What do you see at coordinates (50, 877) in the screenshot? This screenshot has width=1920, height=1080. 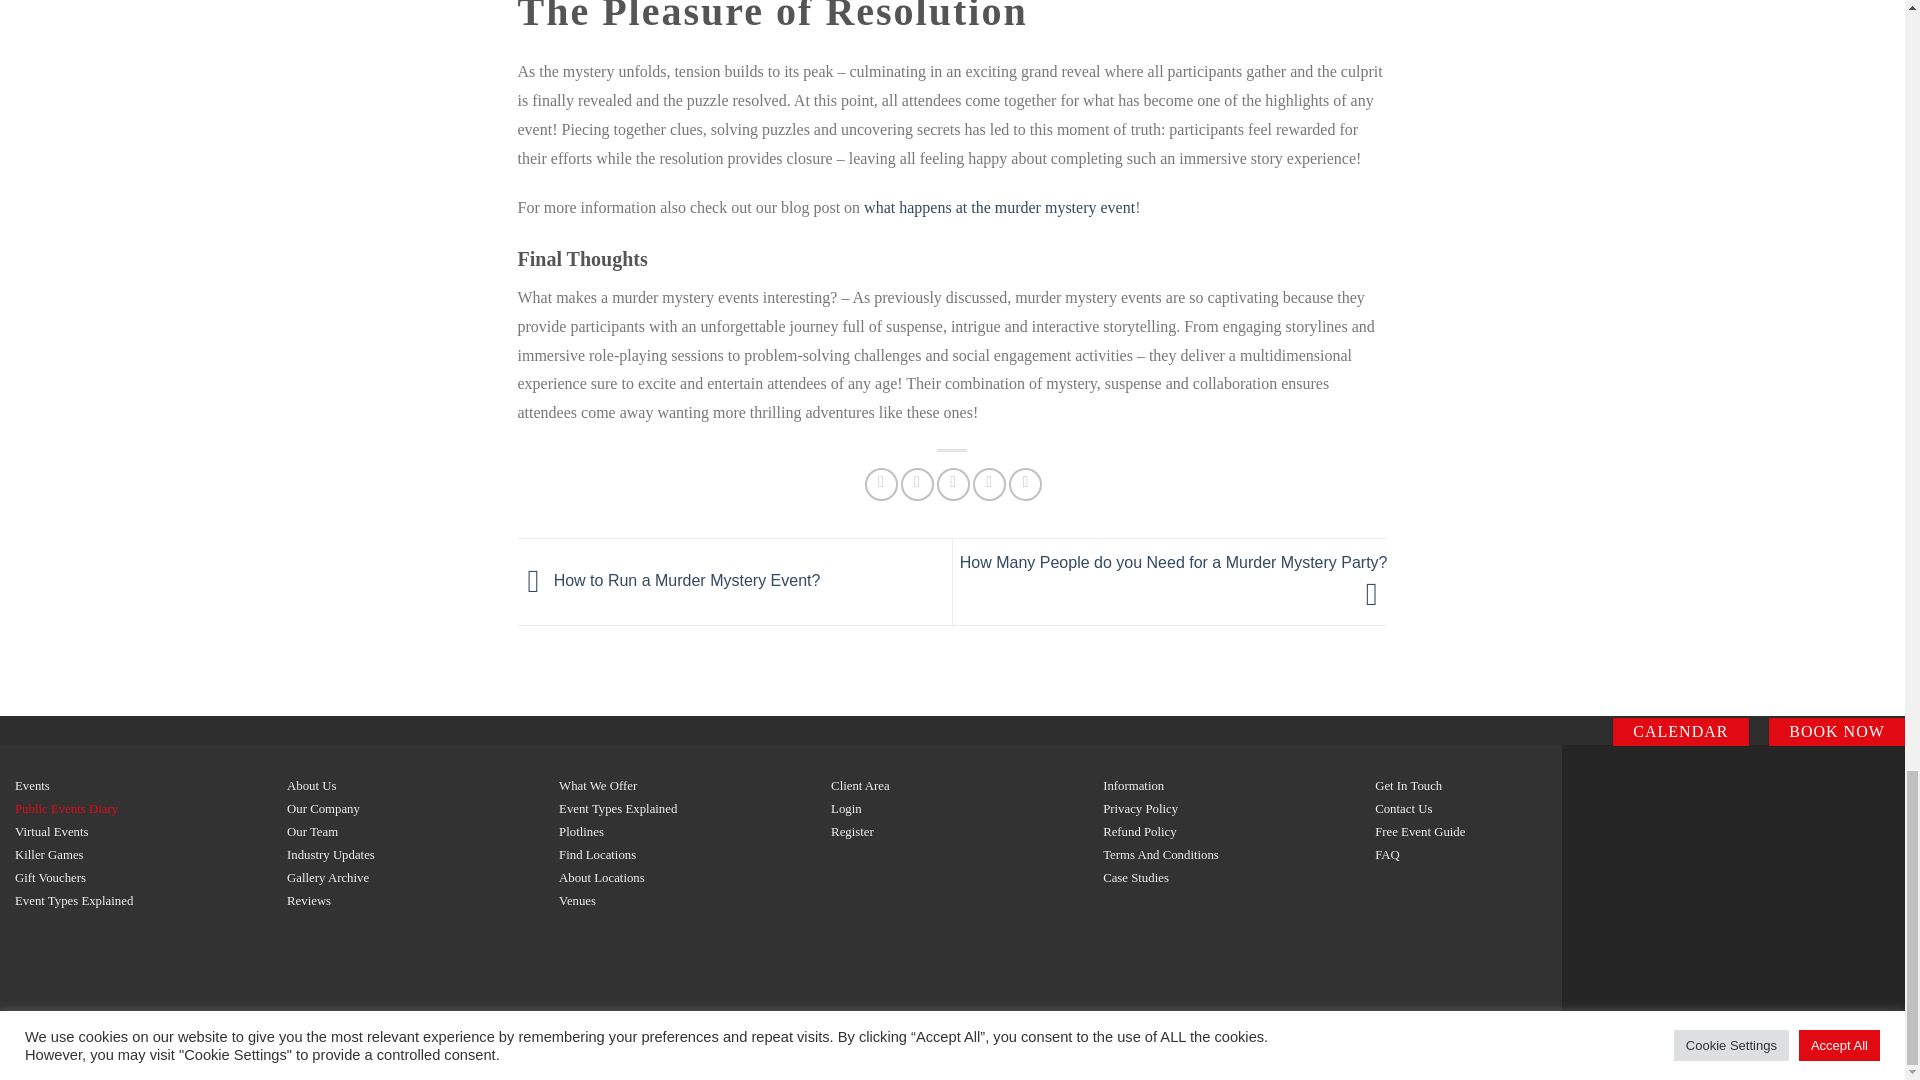 I see `Gift Vouchers` at bounding box center [50, 877].